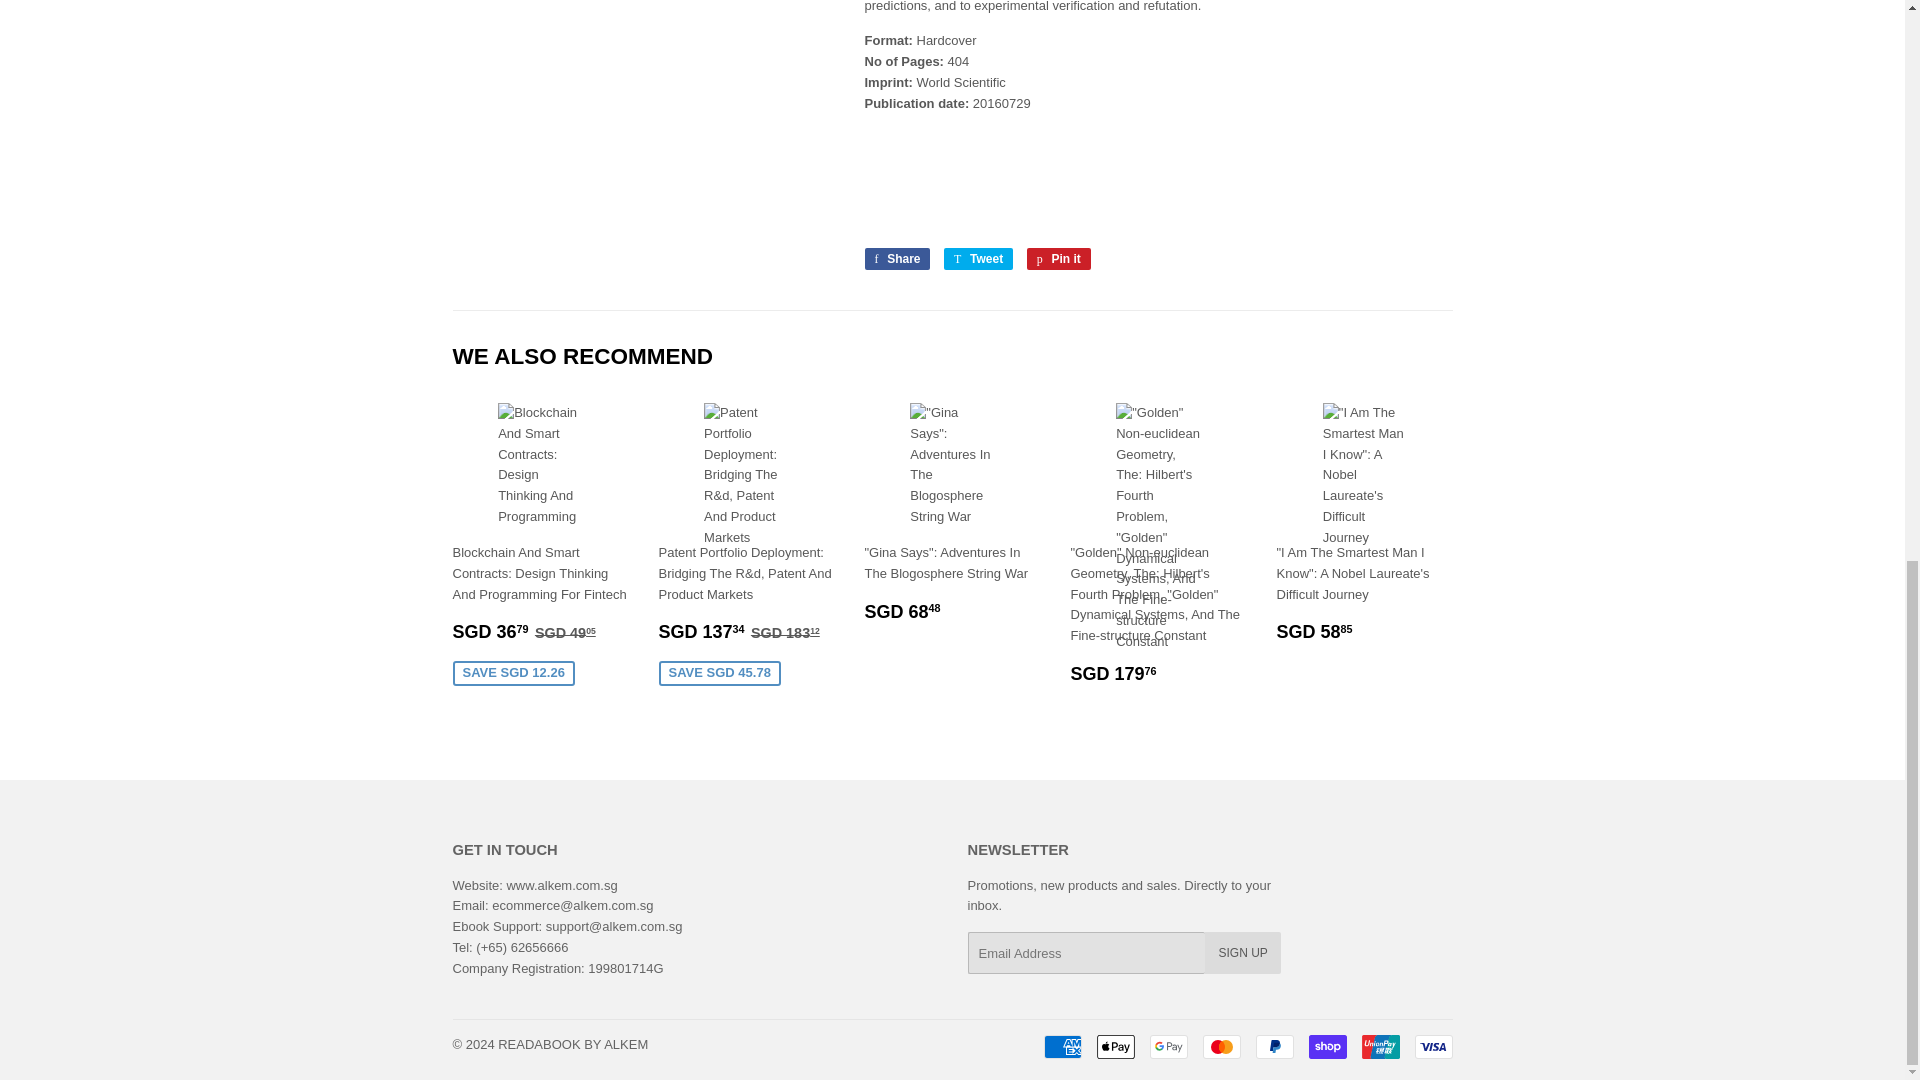  Describe the element at coordinates (1058, 259) in the screenshot. I see `Pin on Pinterest` at that location.